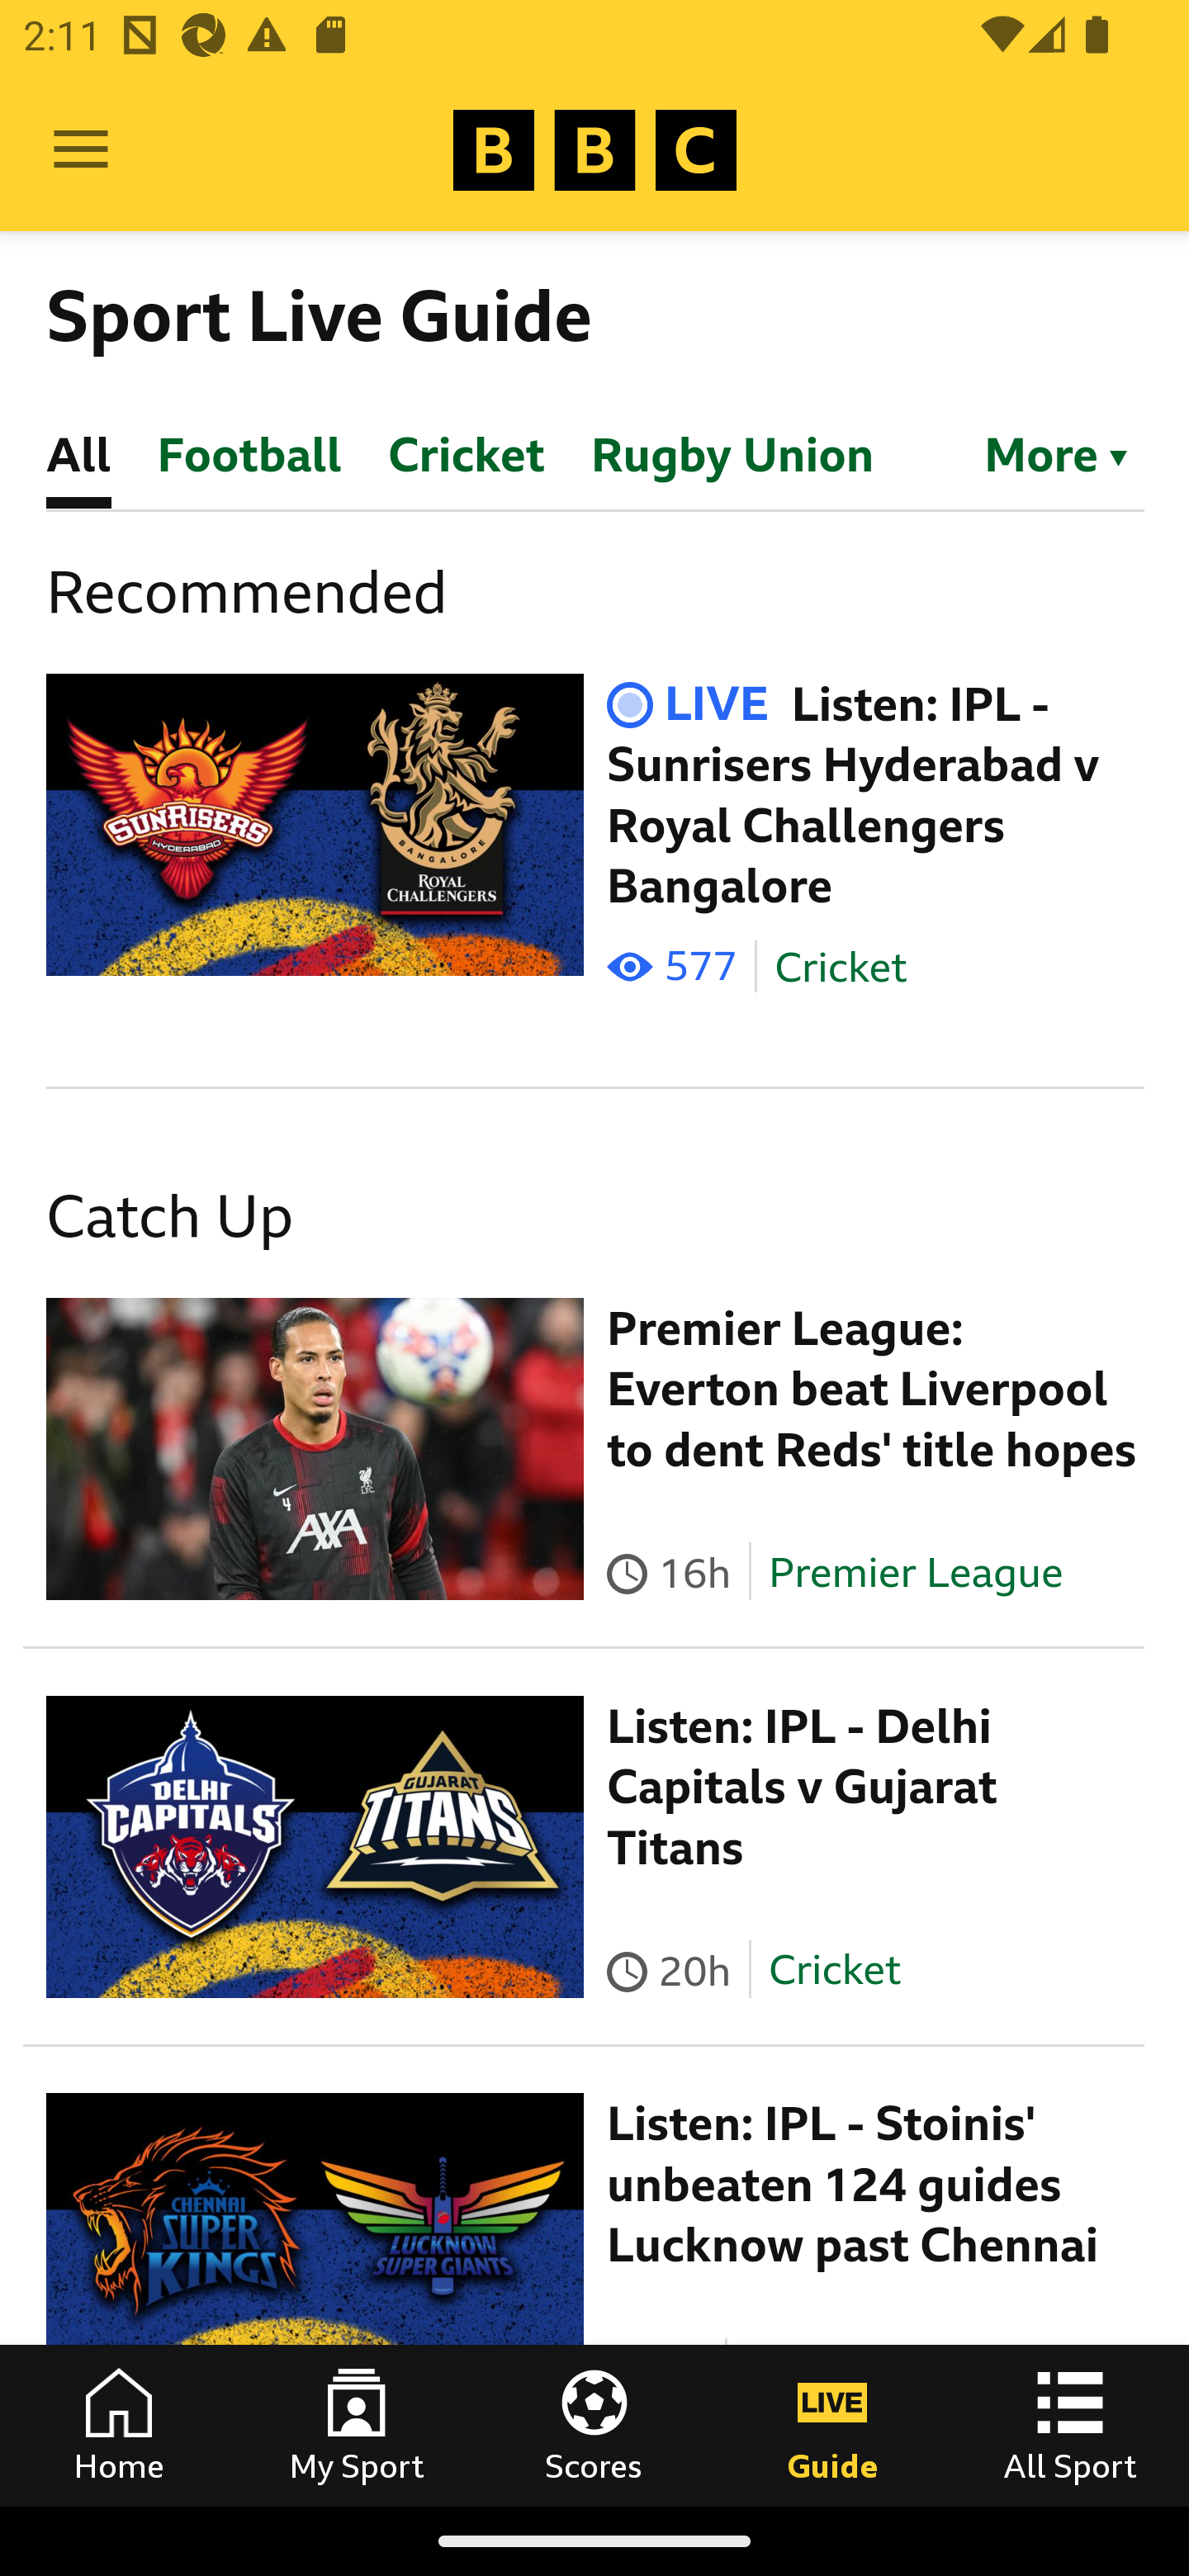 The width and height of the screenshot is (1189, 2576). I want to click on Open Menu, so click(81, 150).